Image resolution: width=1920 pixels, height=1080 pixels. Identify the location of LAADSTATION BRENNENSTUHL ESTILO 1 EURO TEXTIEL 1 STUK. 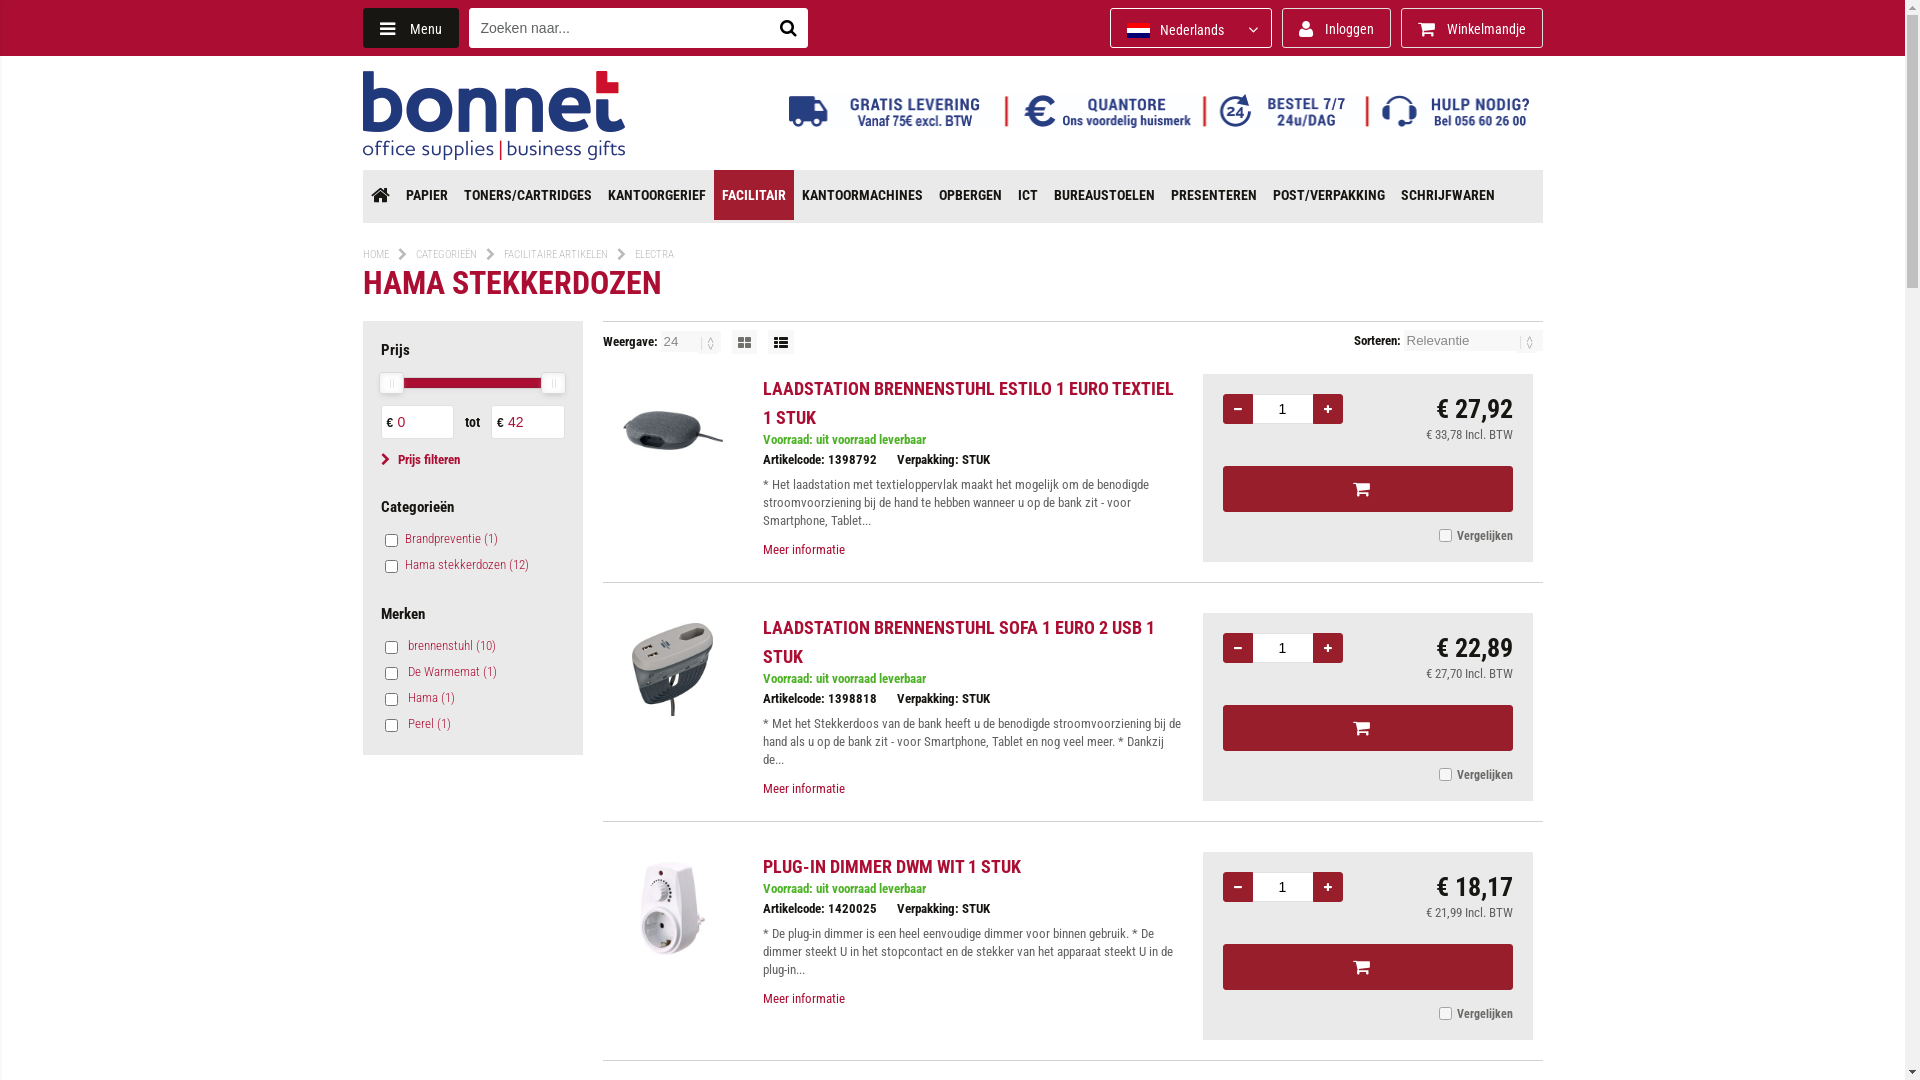
(968, 403).